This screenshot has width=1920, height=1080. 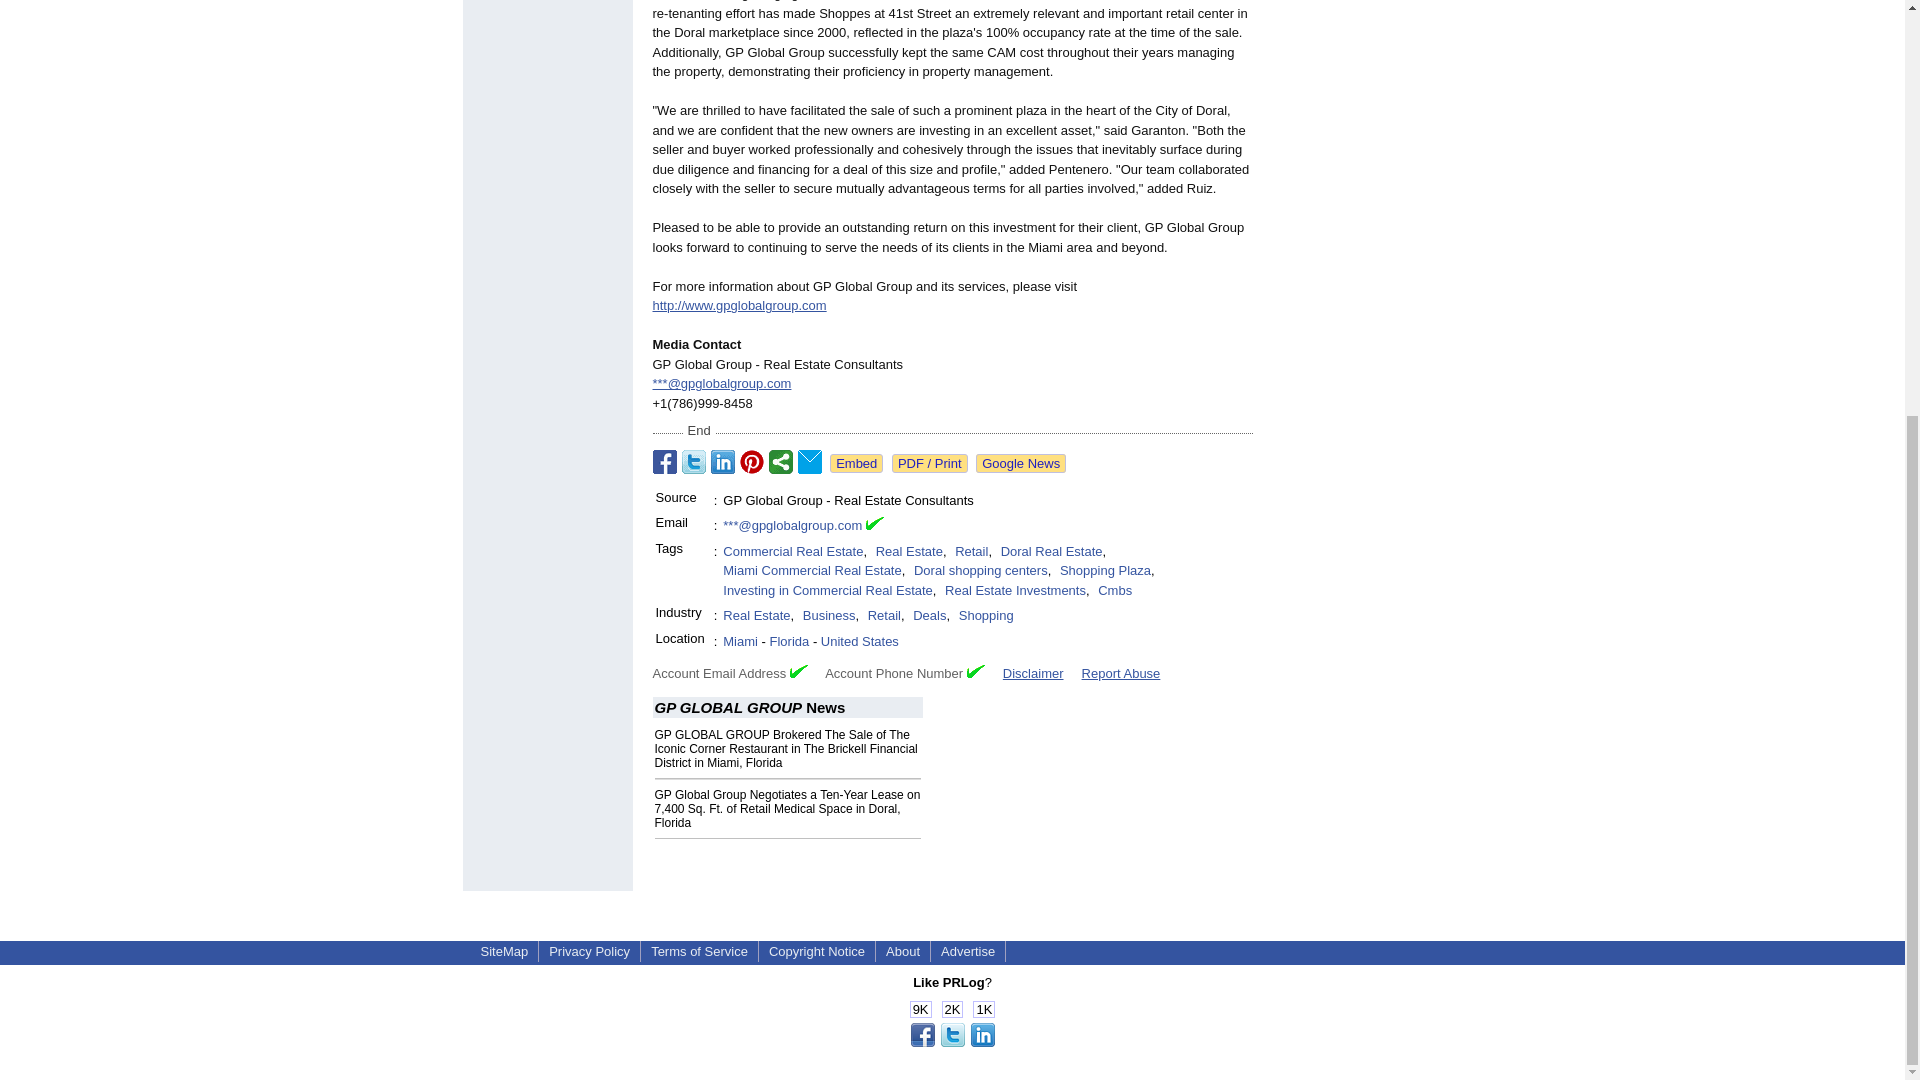 I want to click on Share this page!, so click(x=952, y=1042).